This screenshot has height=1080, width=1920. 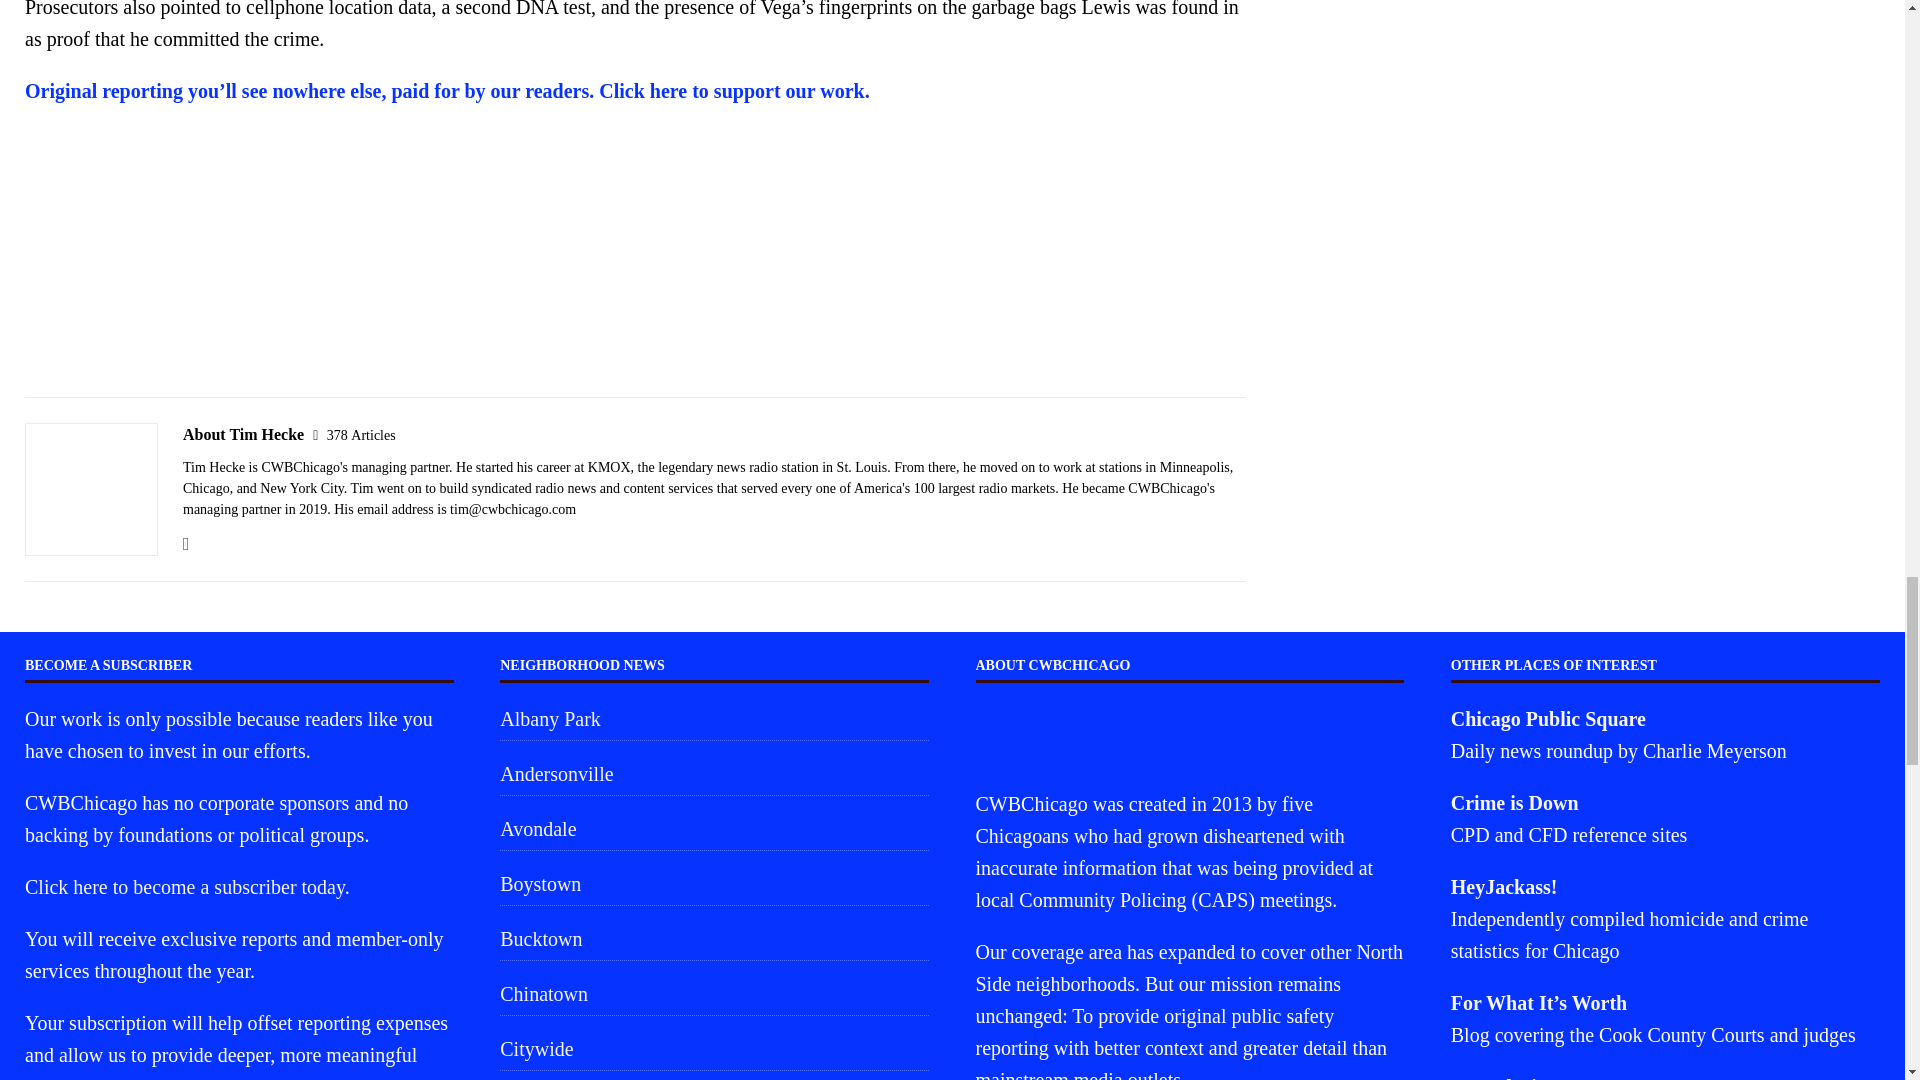 I want to click on 378 Articles, so click(x=360, y=434).